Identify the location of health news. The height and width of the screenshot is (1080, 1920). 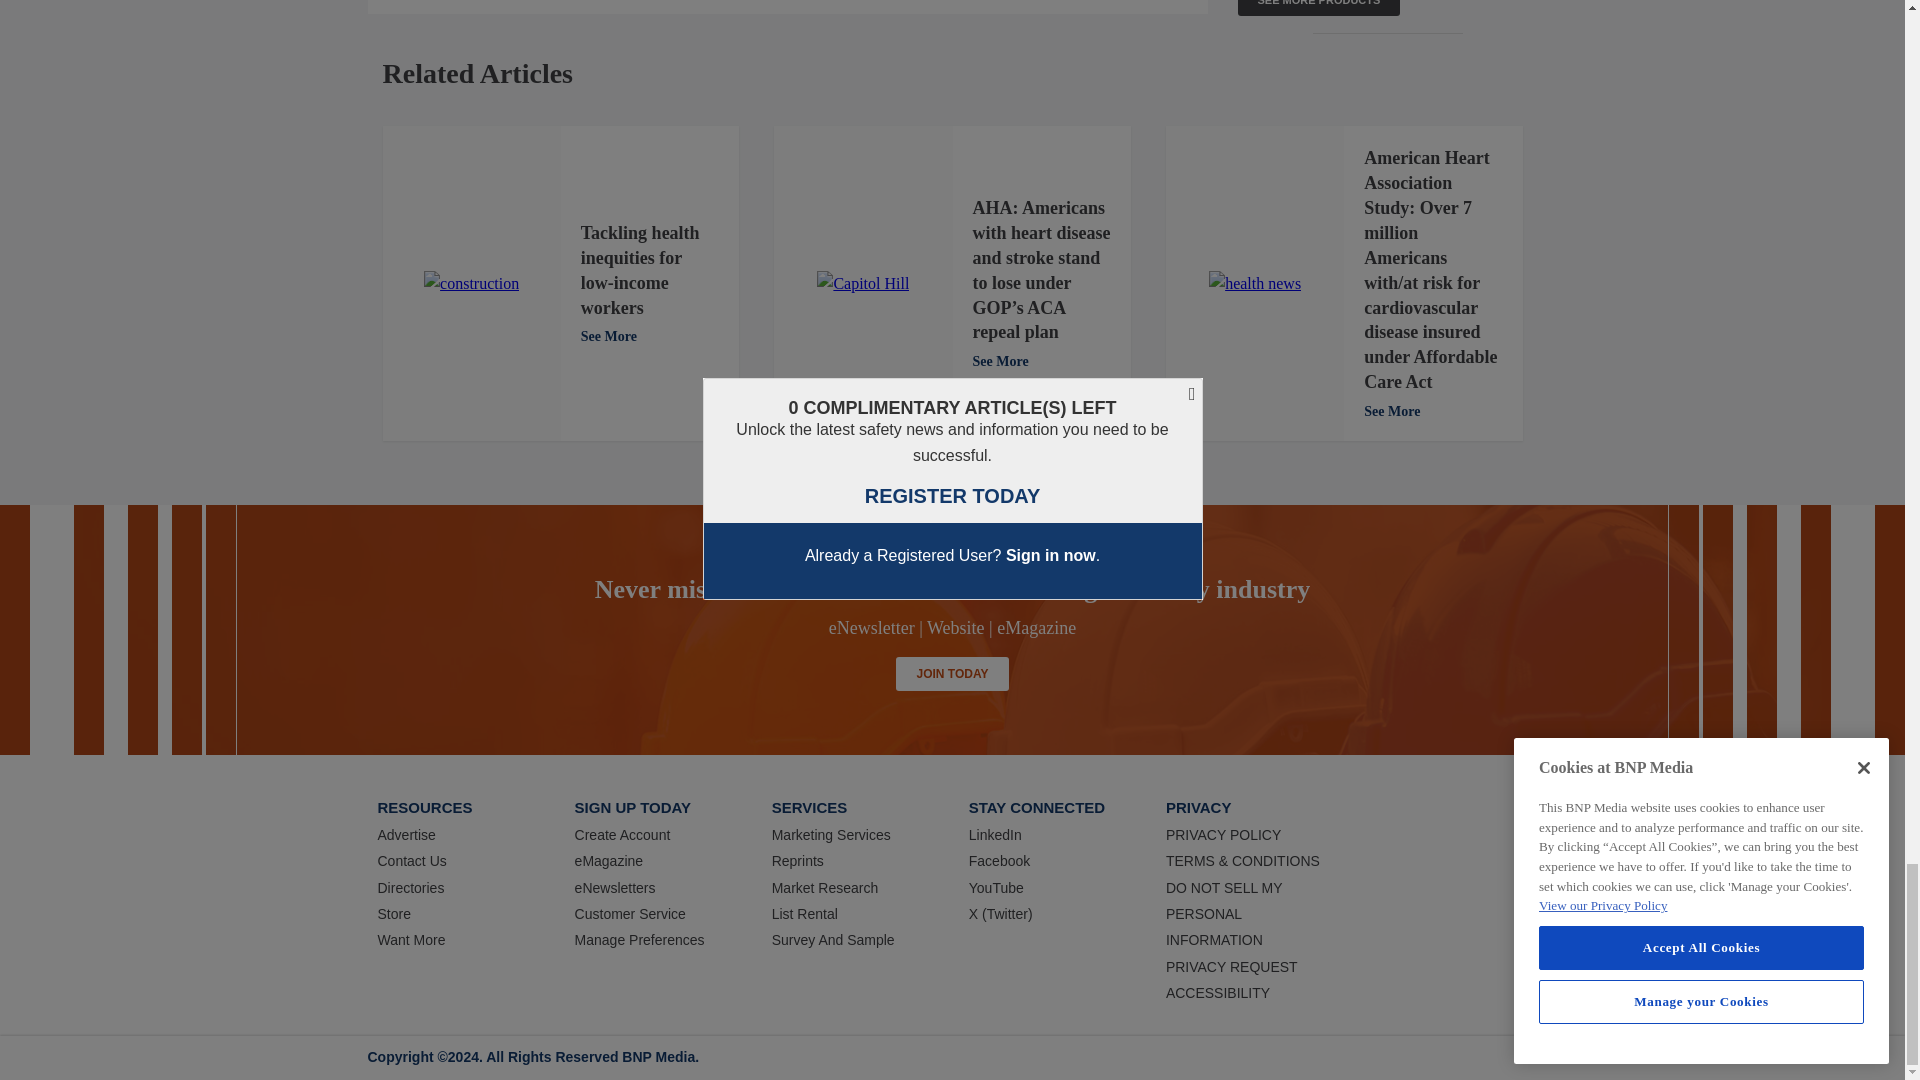
(1255, 284).